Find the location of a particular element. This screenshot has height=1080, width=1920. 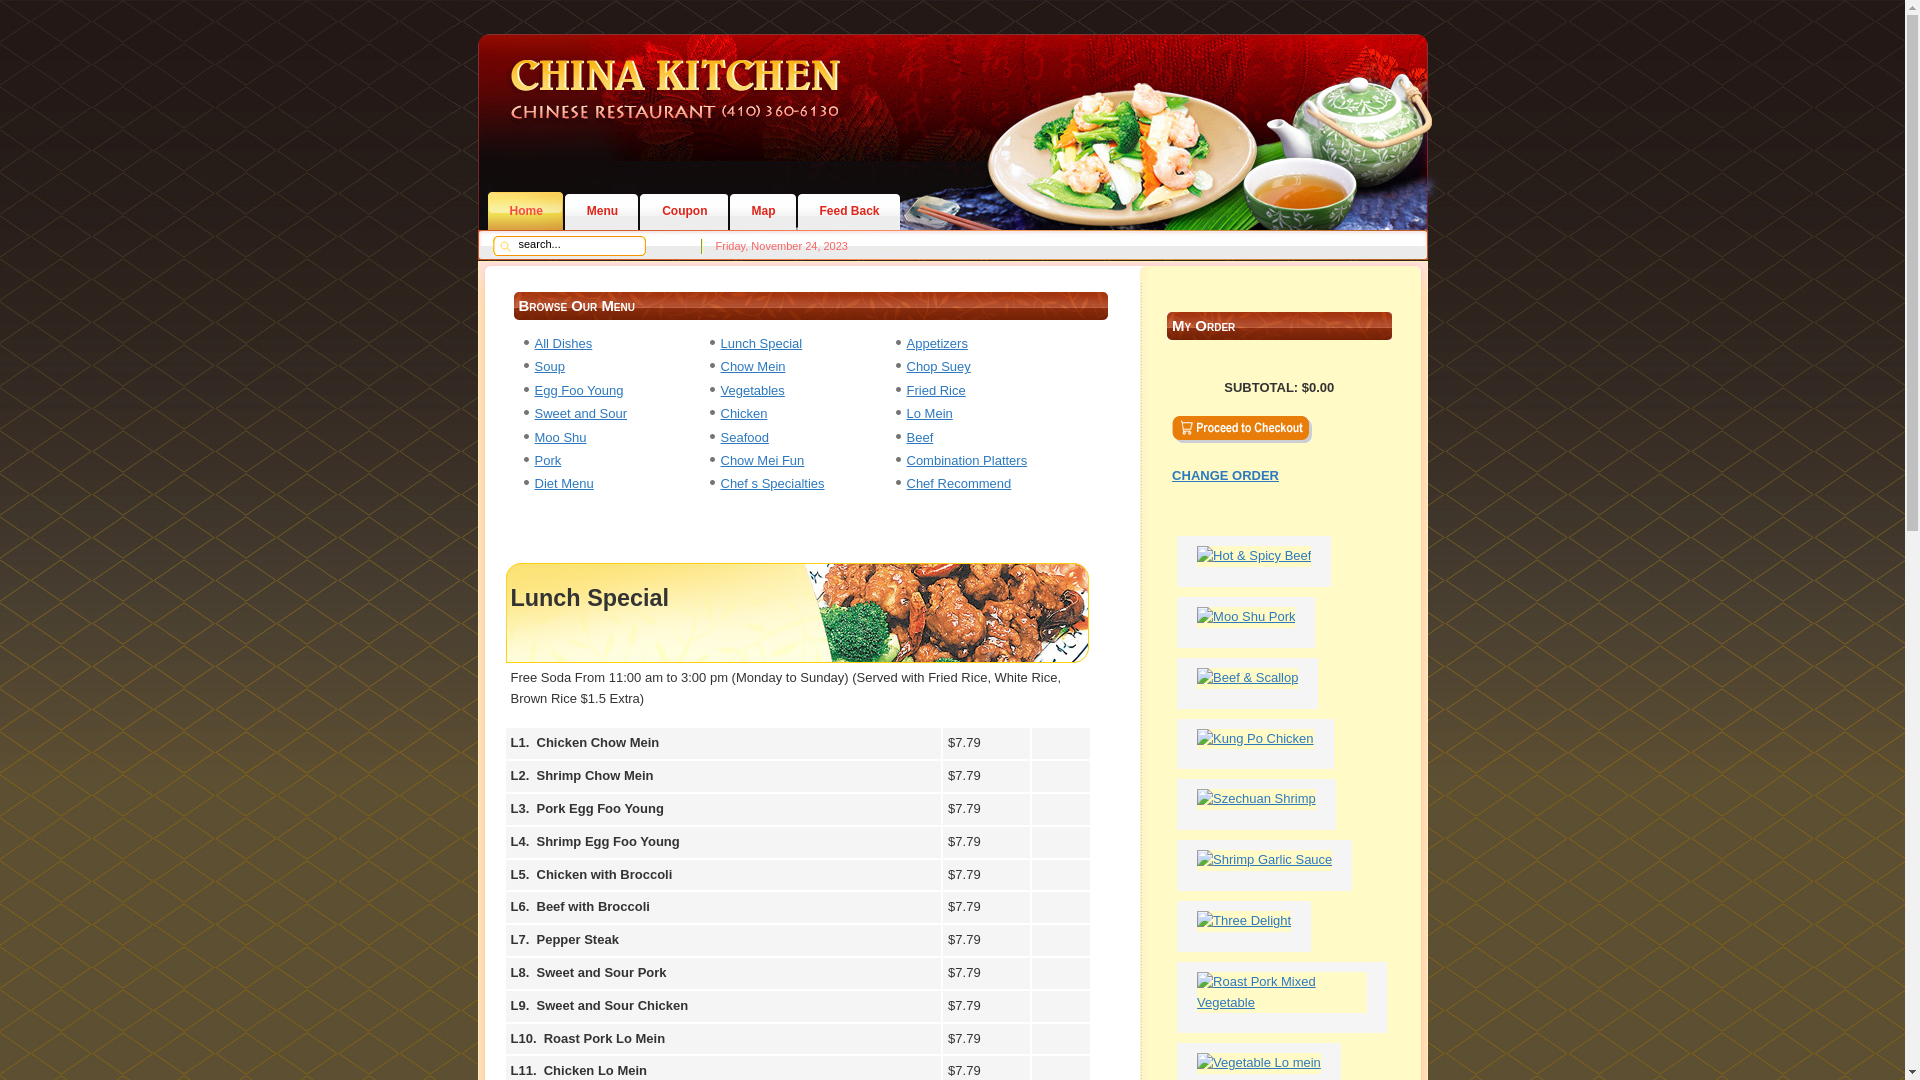

Vegetables is located at coordinates (752, 390).